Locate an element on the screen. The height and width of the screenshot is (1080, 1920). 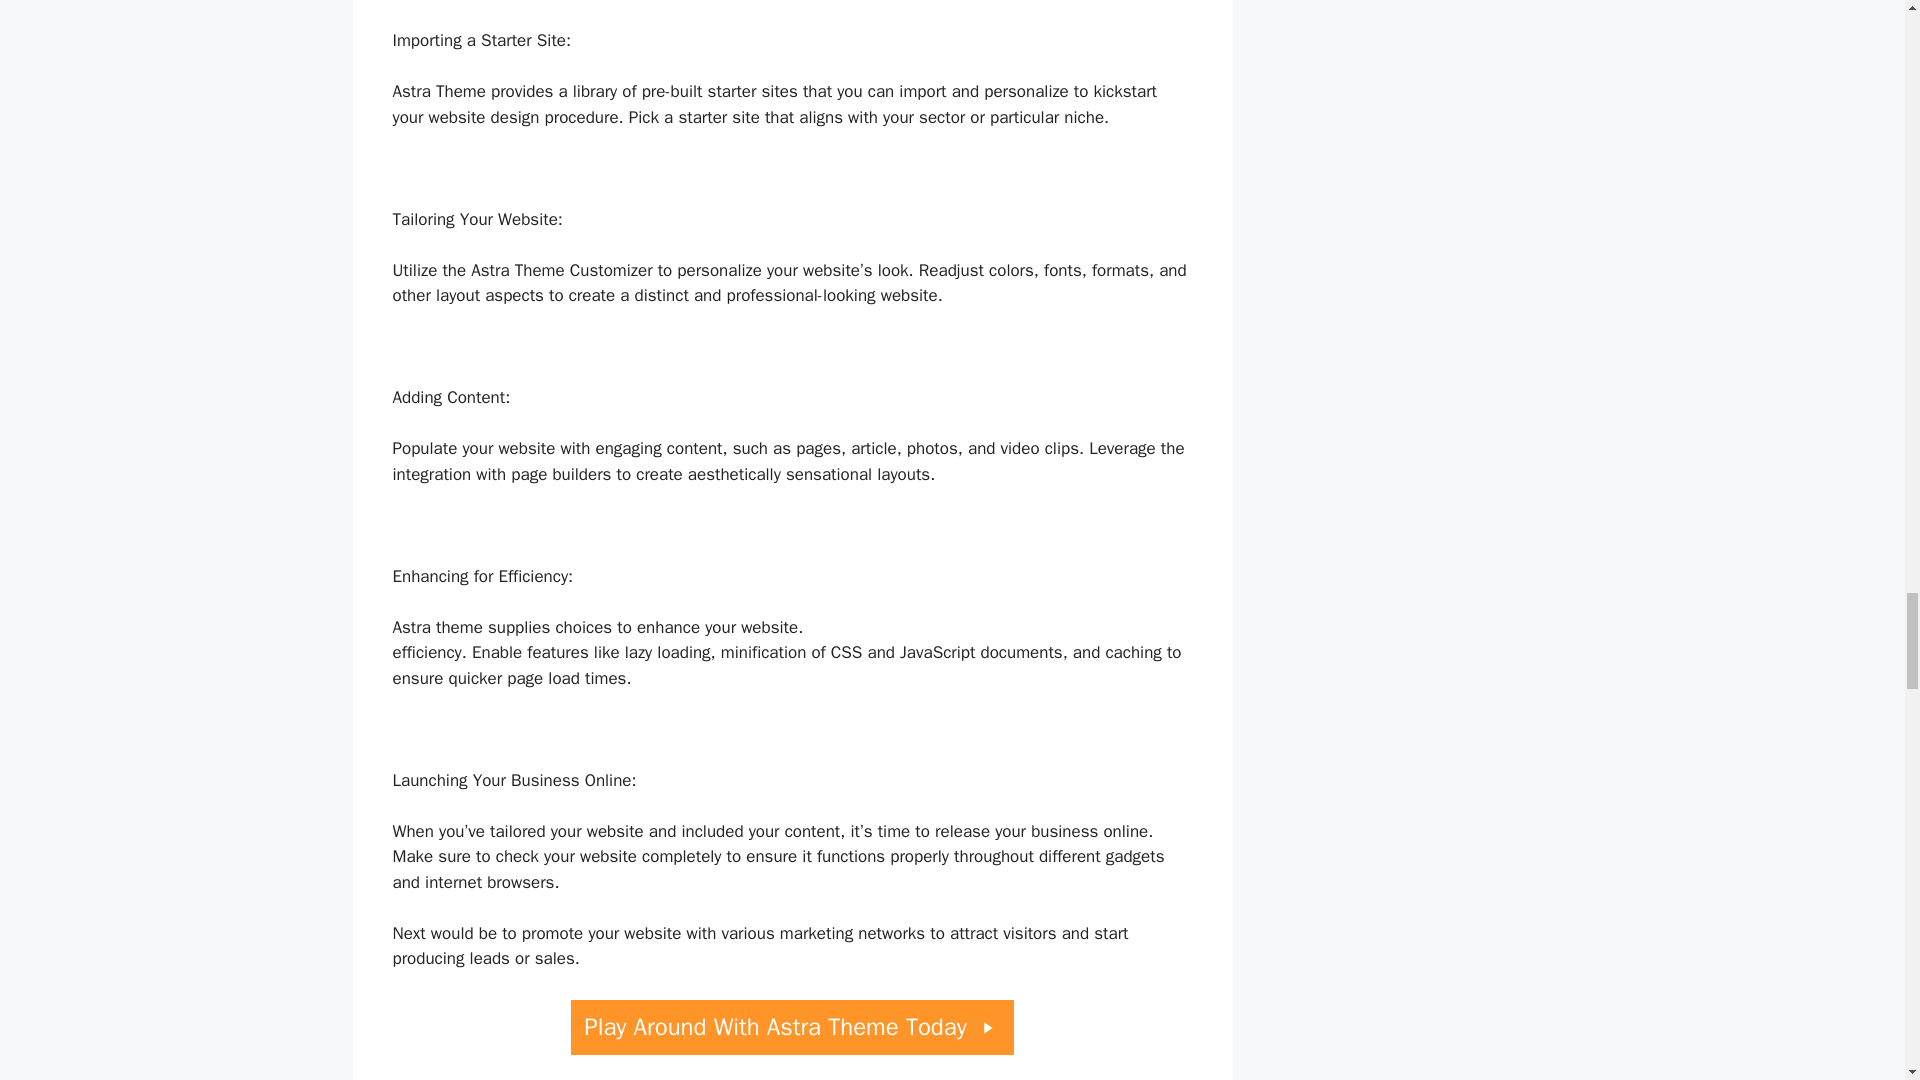
Play Around With Astra Theme Today is located at coordinates (792, 1028).